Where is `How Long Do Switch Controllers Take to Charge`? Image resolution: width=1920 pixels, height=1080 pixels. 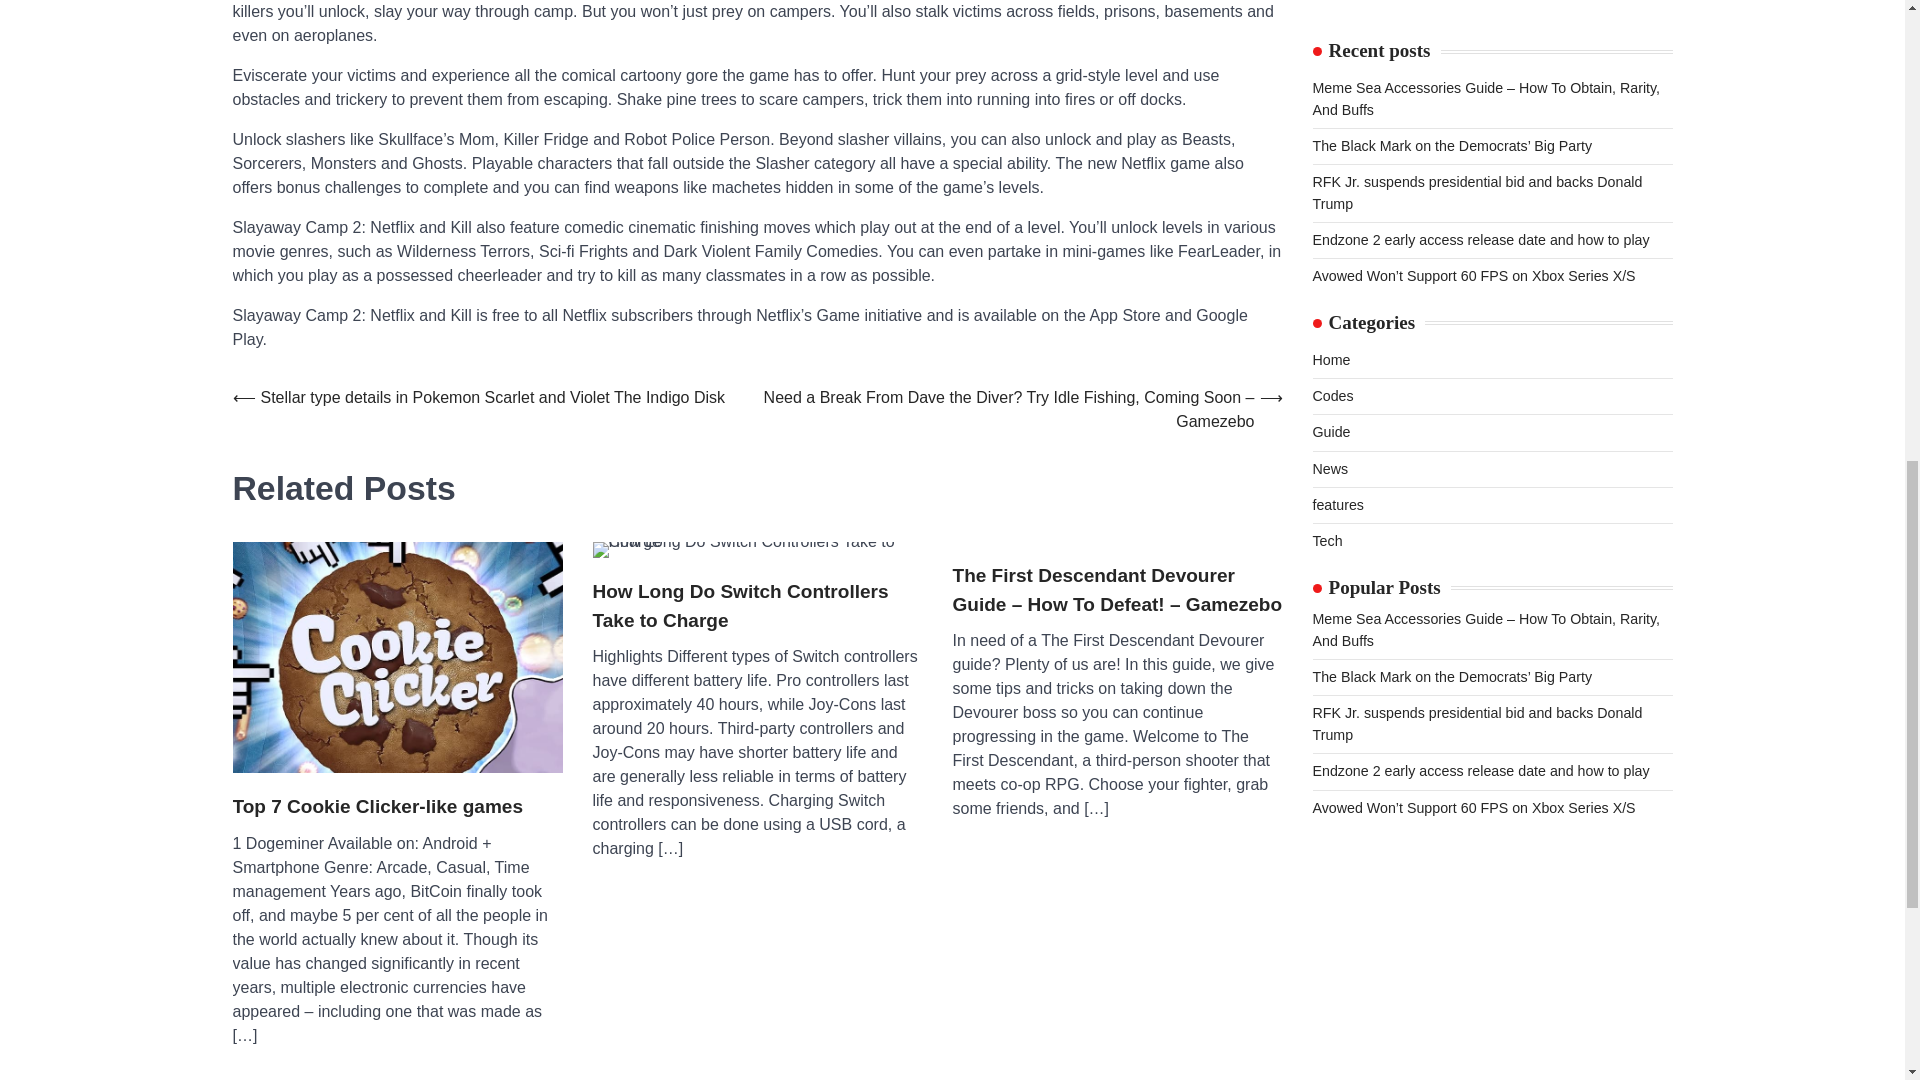 How Long Do Switch Controllers Take to Charge is located at coordinates (756, 550).